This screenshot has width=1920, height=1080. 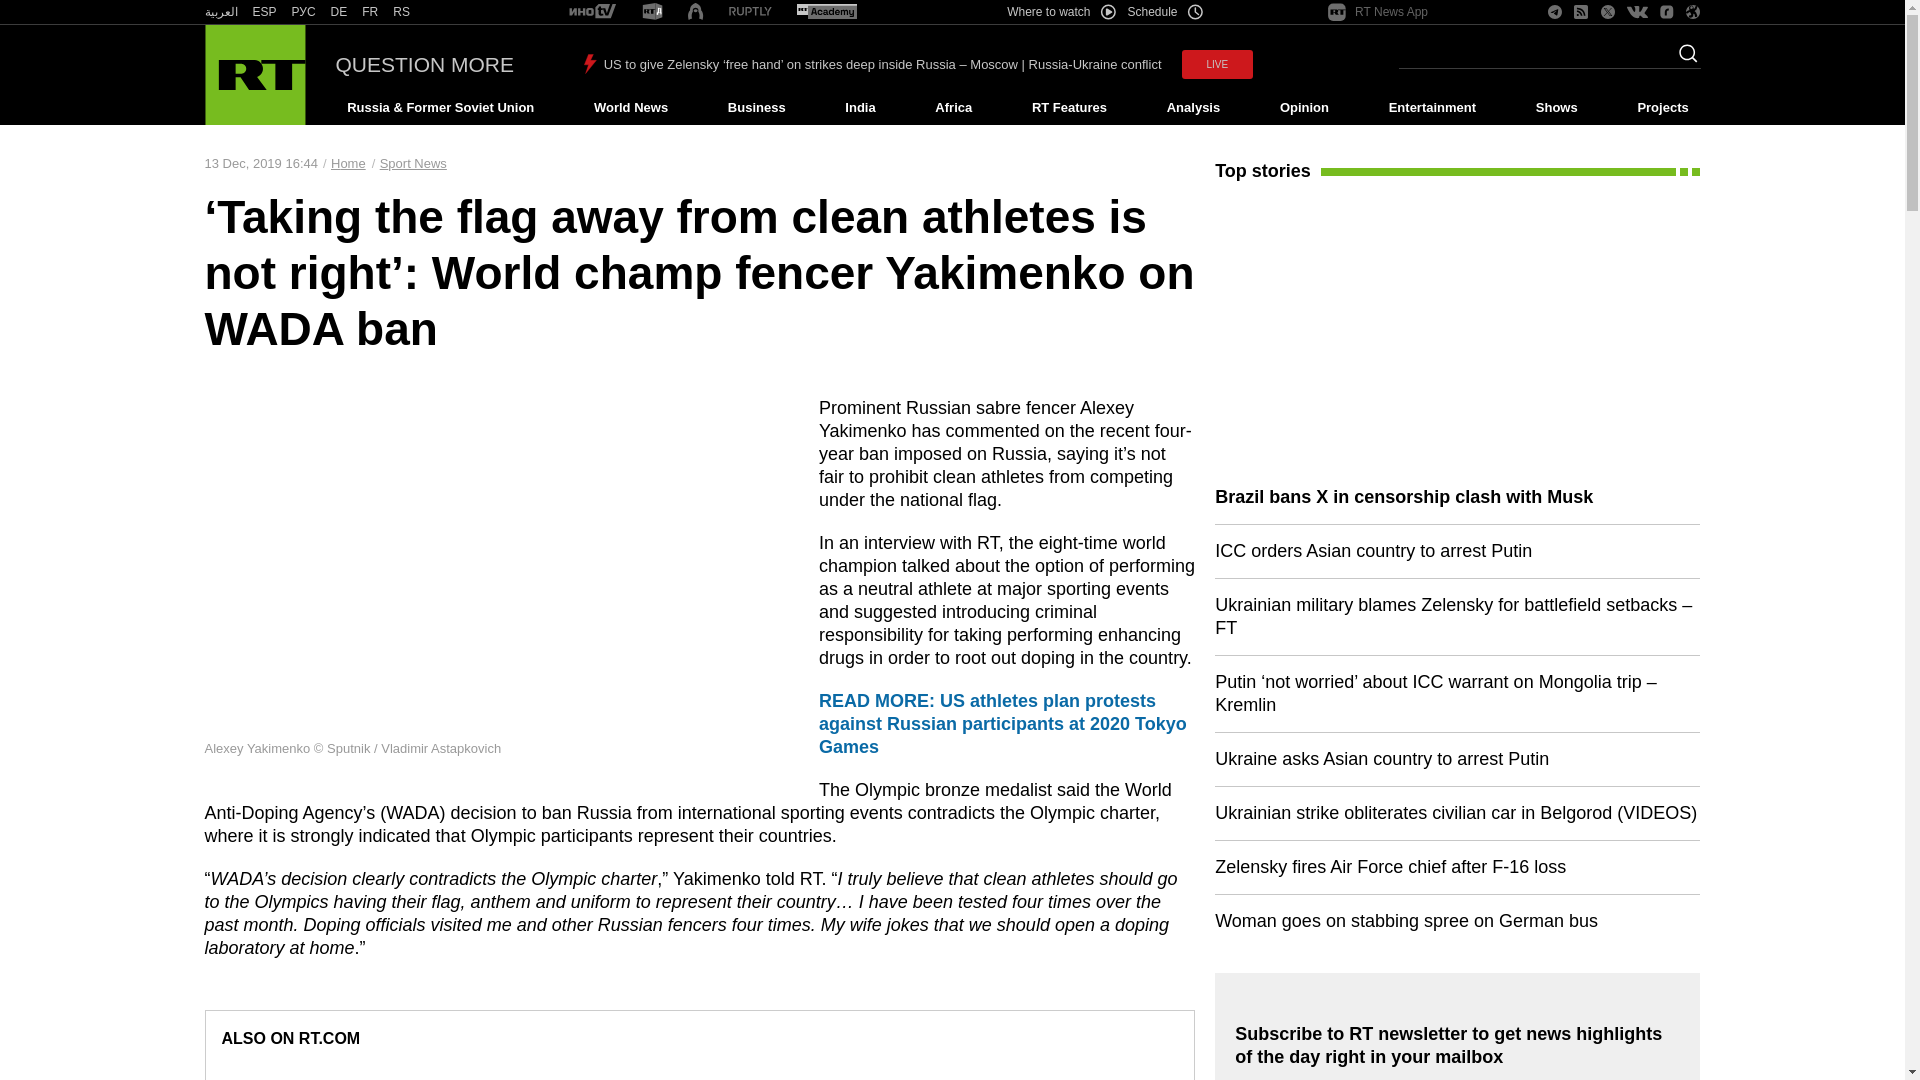 What do you see at coordinates (220, 12) in the screenshot?
I see `RT ` at bounding box center [220, 12].